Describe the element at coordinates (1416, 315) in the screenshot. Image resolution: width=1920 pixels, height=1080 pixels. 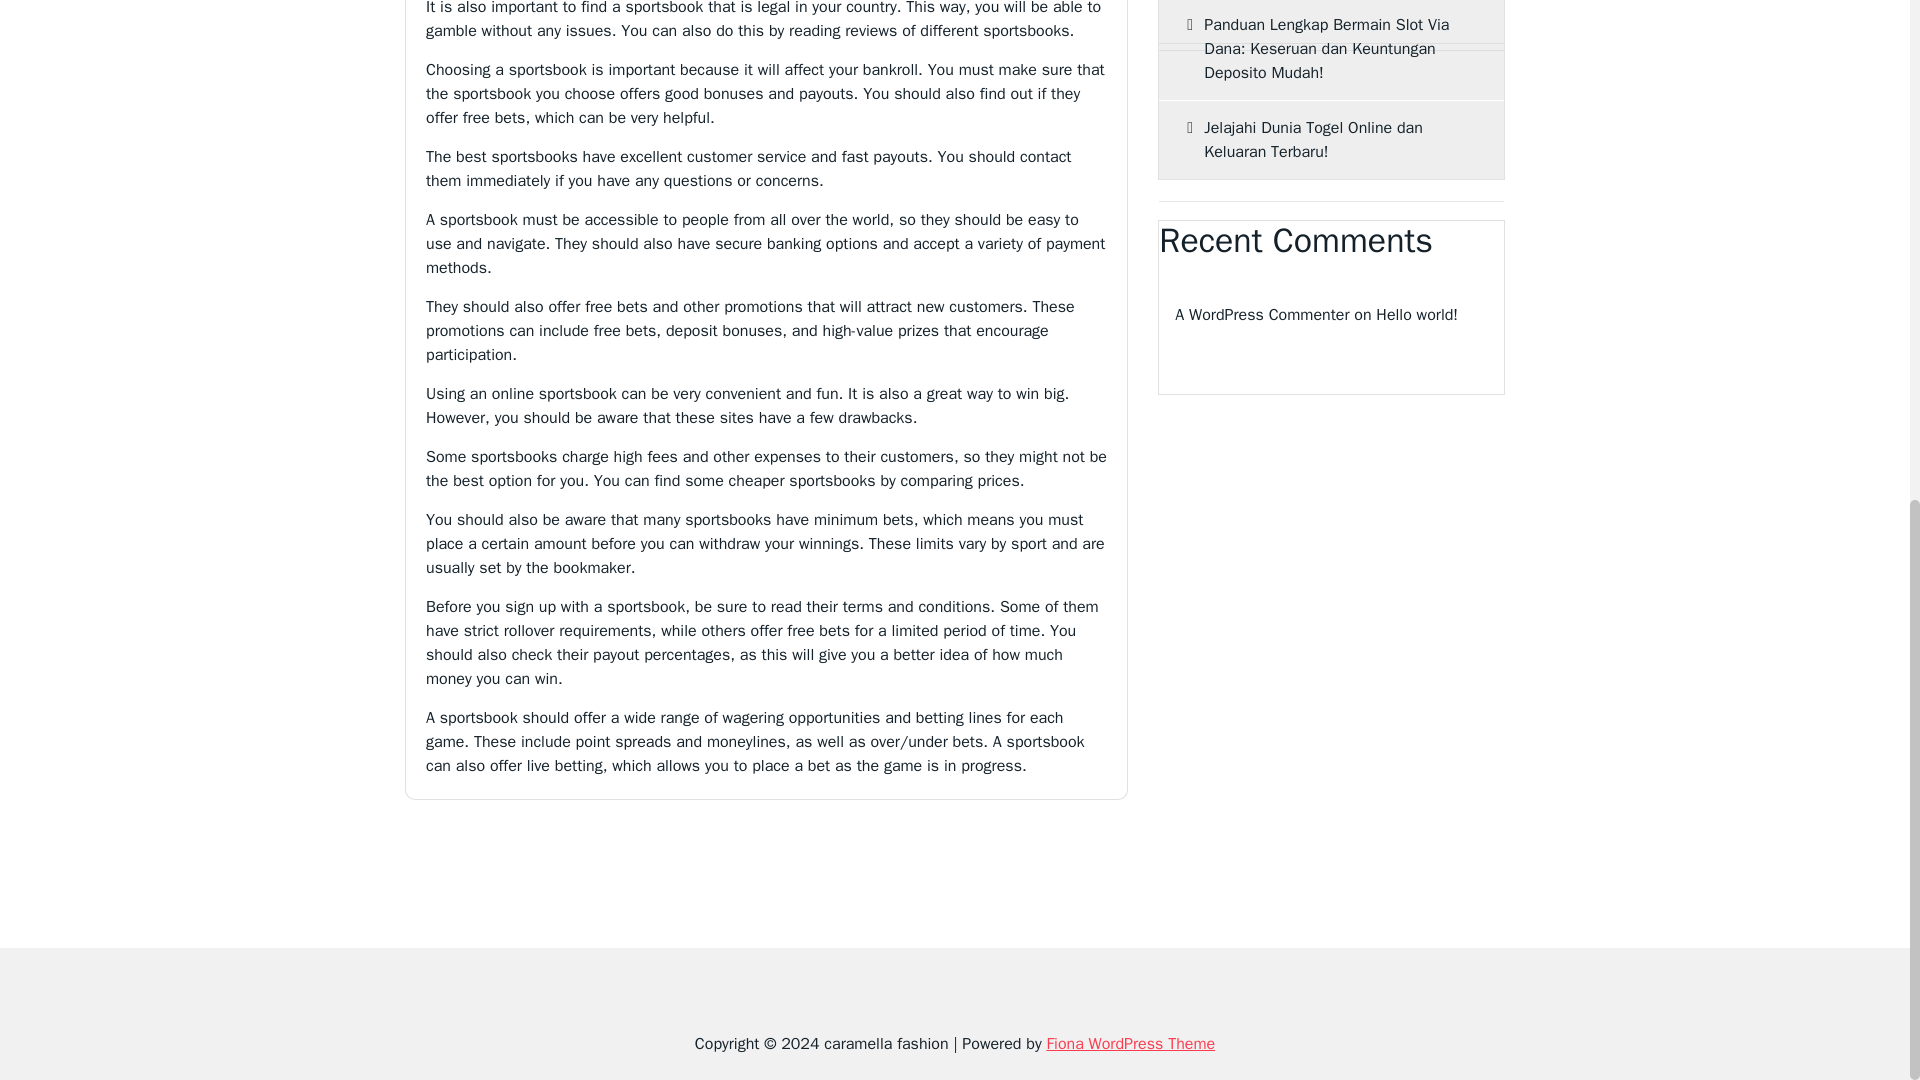
I see `Hello world!` at that location.